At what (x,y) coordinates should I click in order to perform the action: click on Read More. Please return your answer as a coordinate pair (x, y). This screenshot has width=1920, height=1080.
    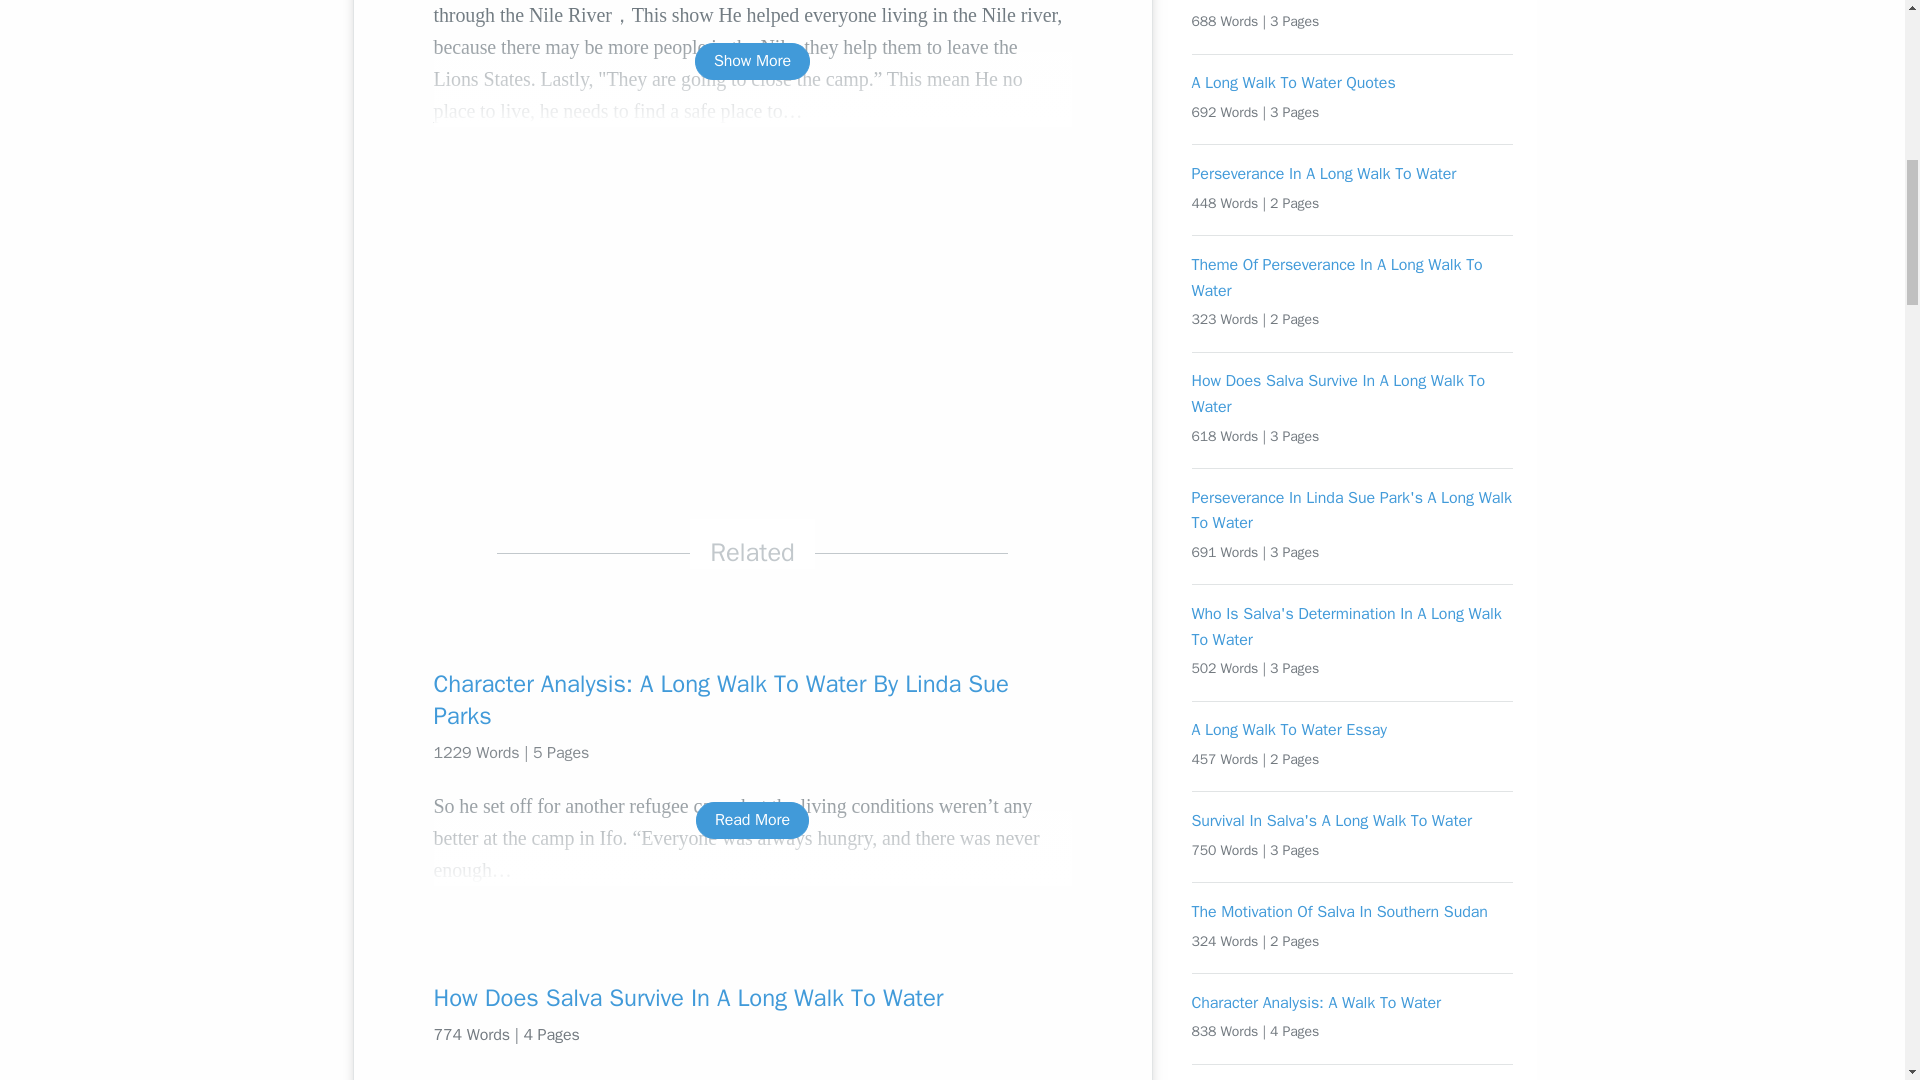
    Looking at the image, I should click on (752, 820).